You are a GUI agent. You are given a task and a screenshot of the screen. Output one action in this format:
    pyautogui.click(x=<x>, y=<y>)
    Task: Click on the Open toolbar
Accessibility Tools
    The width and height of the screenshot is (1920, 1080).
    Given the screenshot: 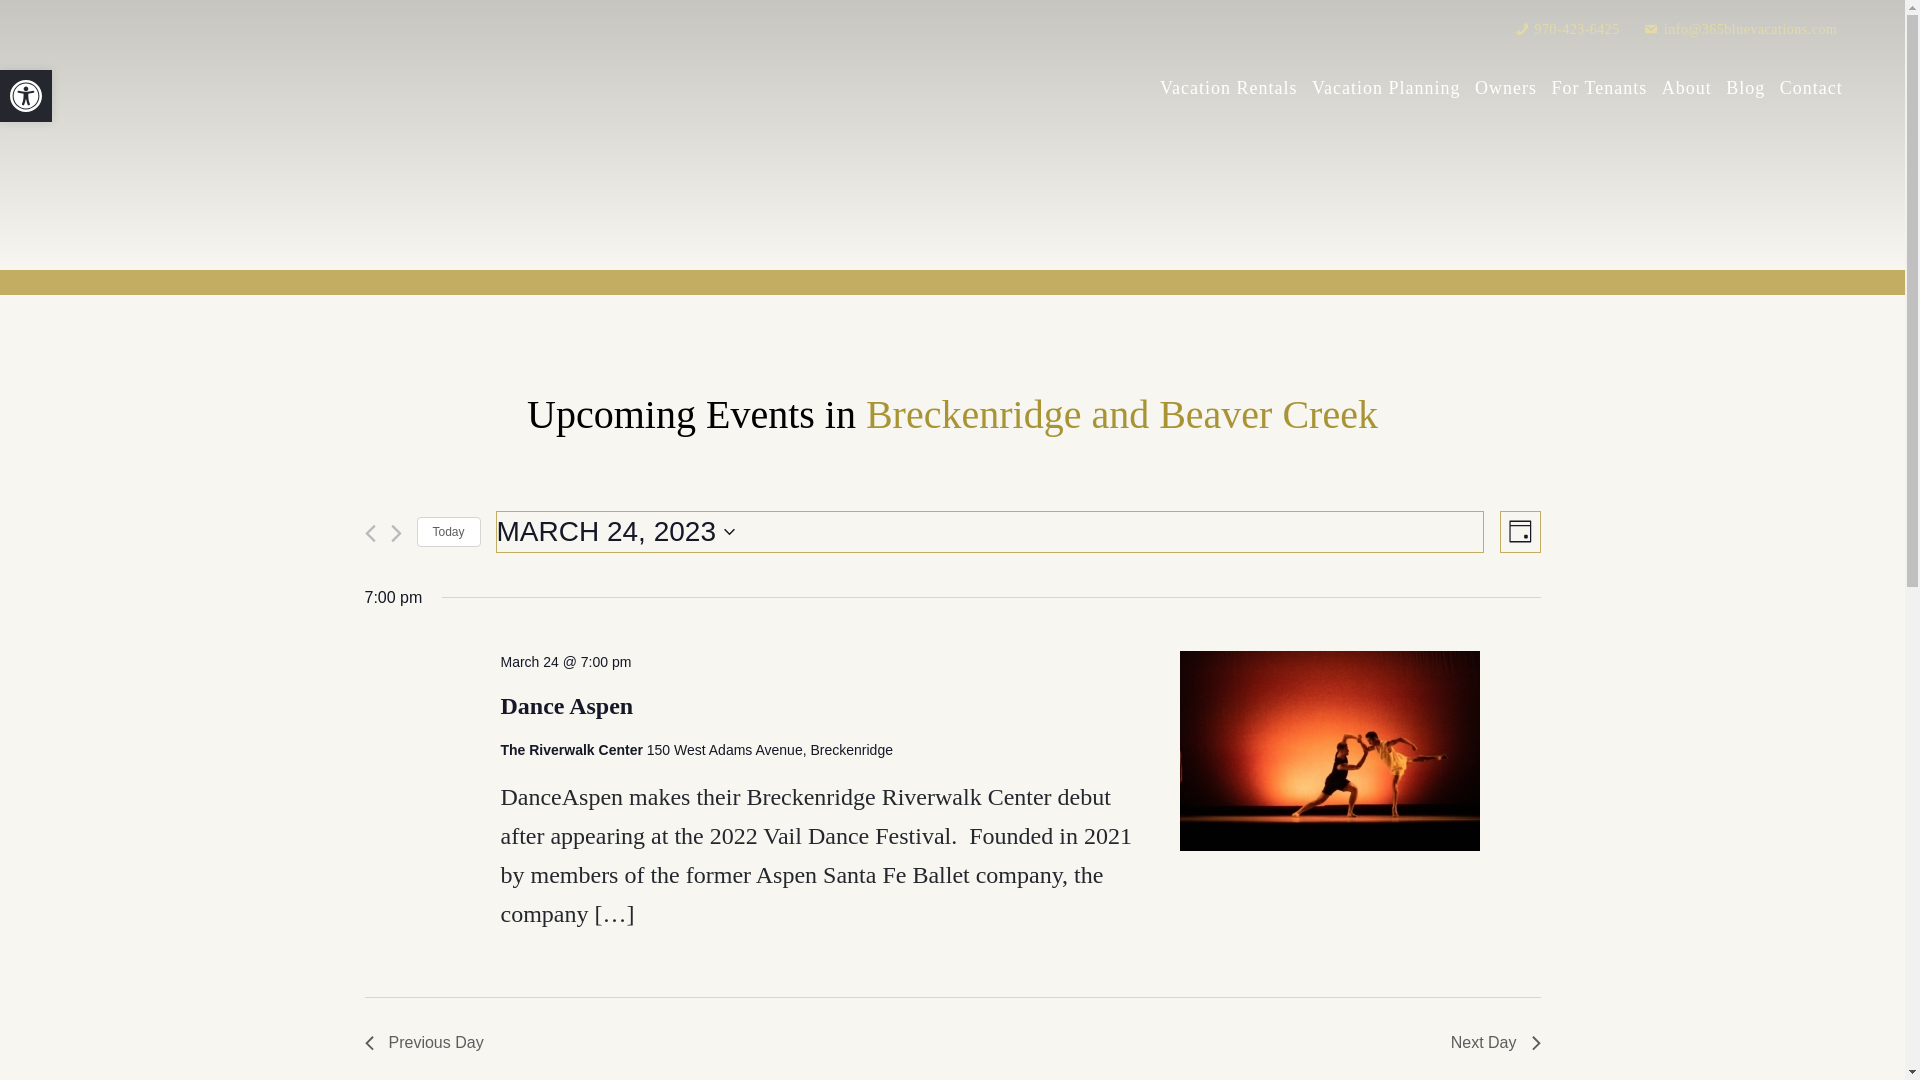 What is the action you would take?
    pyautogui.click(x=26, y=96)
    